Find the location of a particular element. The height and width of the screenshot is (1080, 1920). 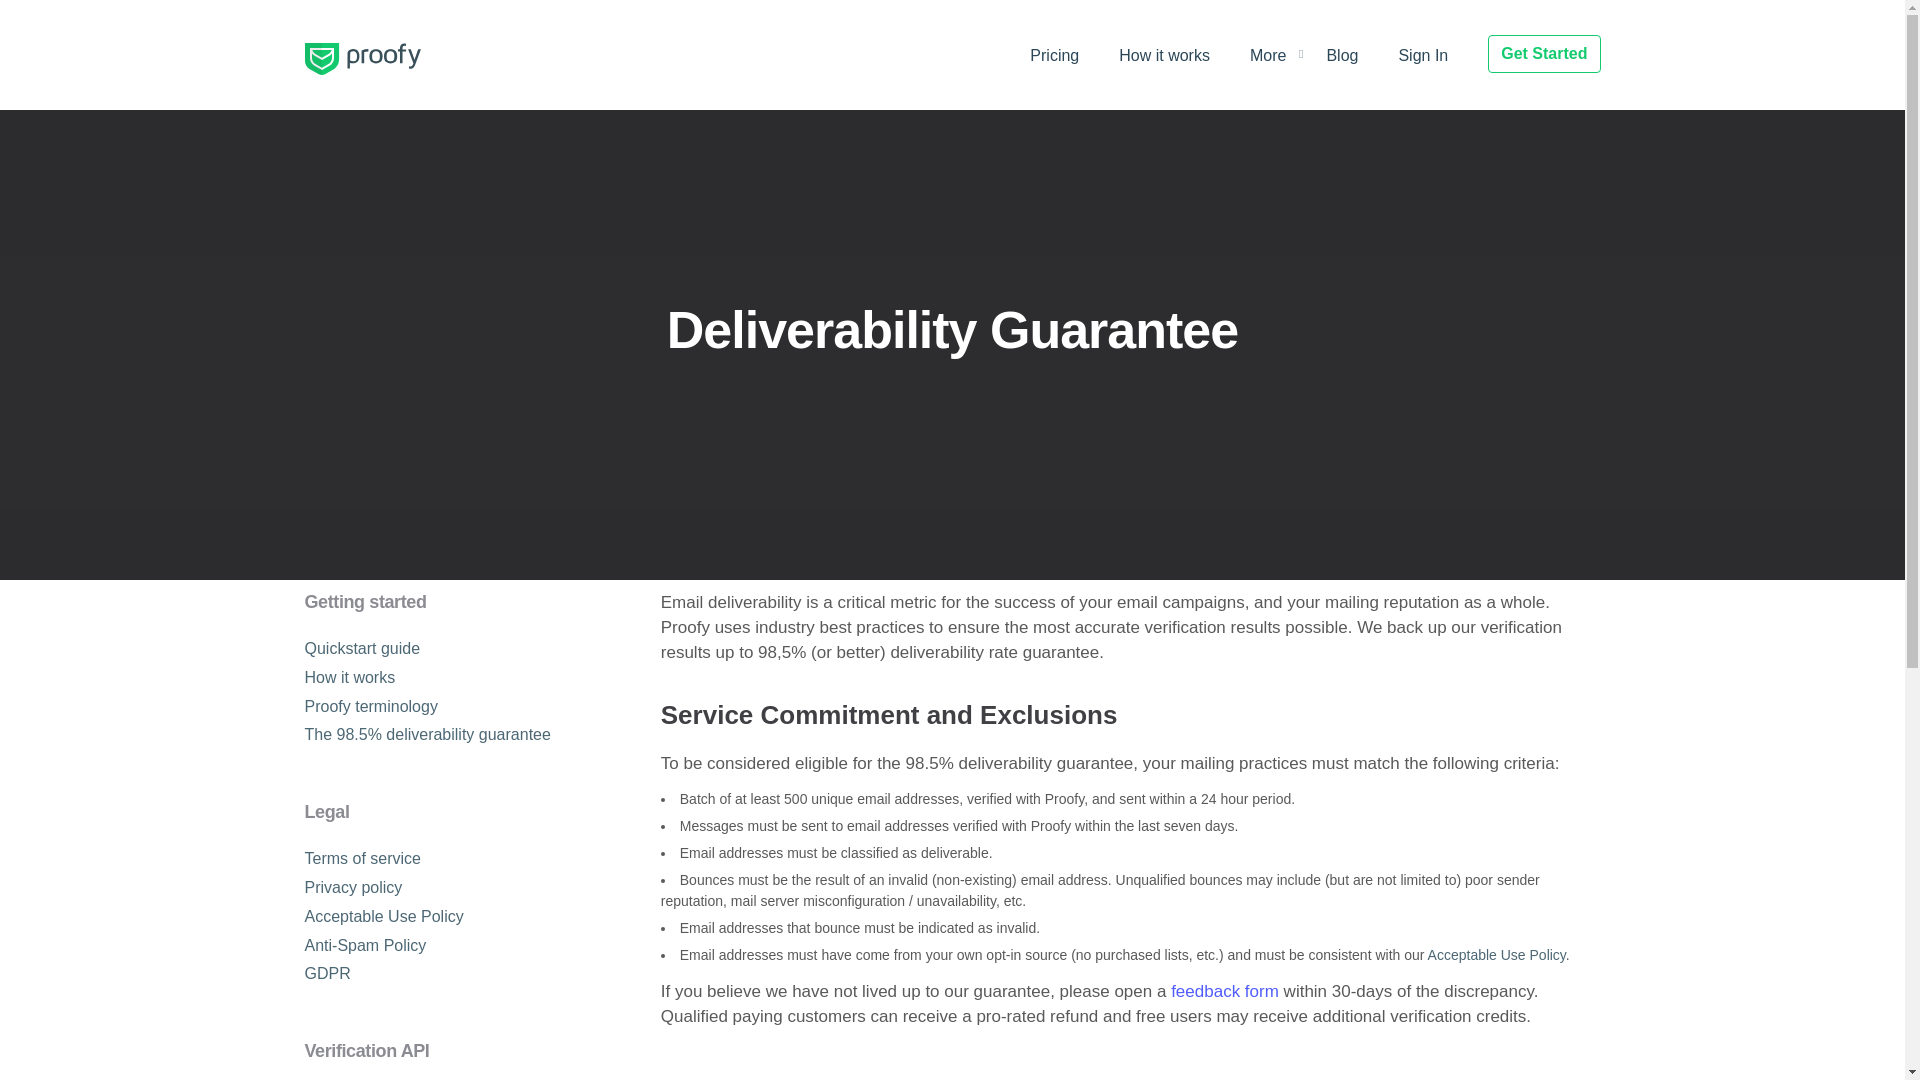

Privacy policy is located at coordinates (352, 888).